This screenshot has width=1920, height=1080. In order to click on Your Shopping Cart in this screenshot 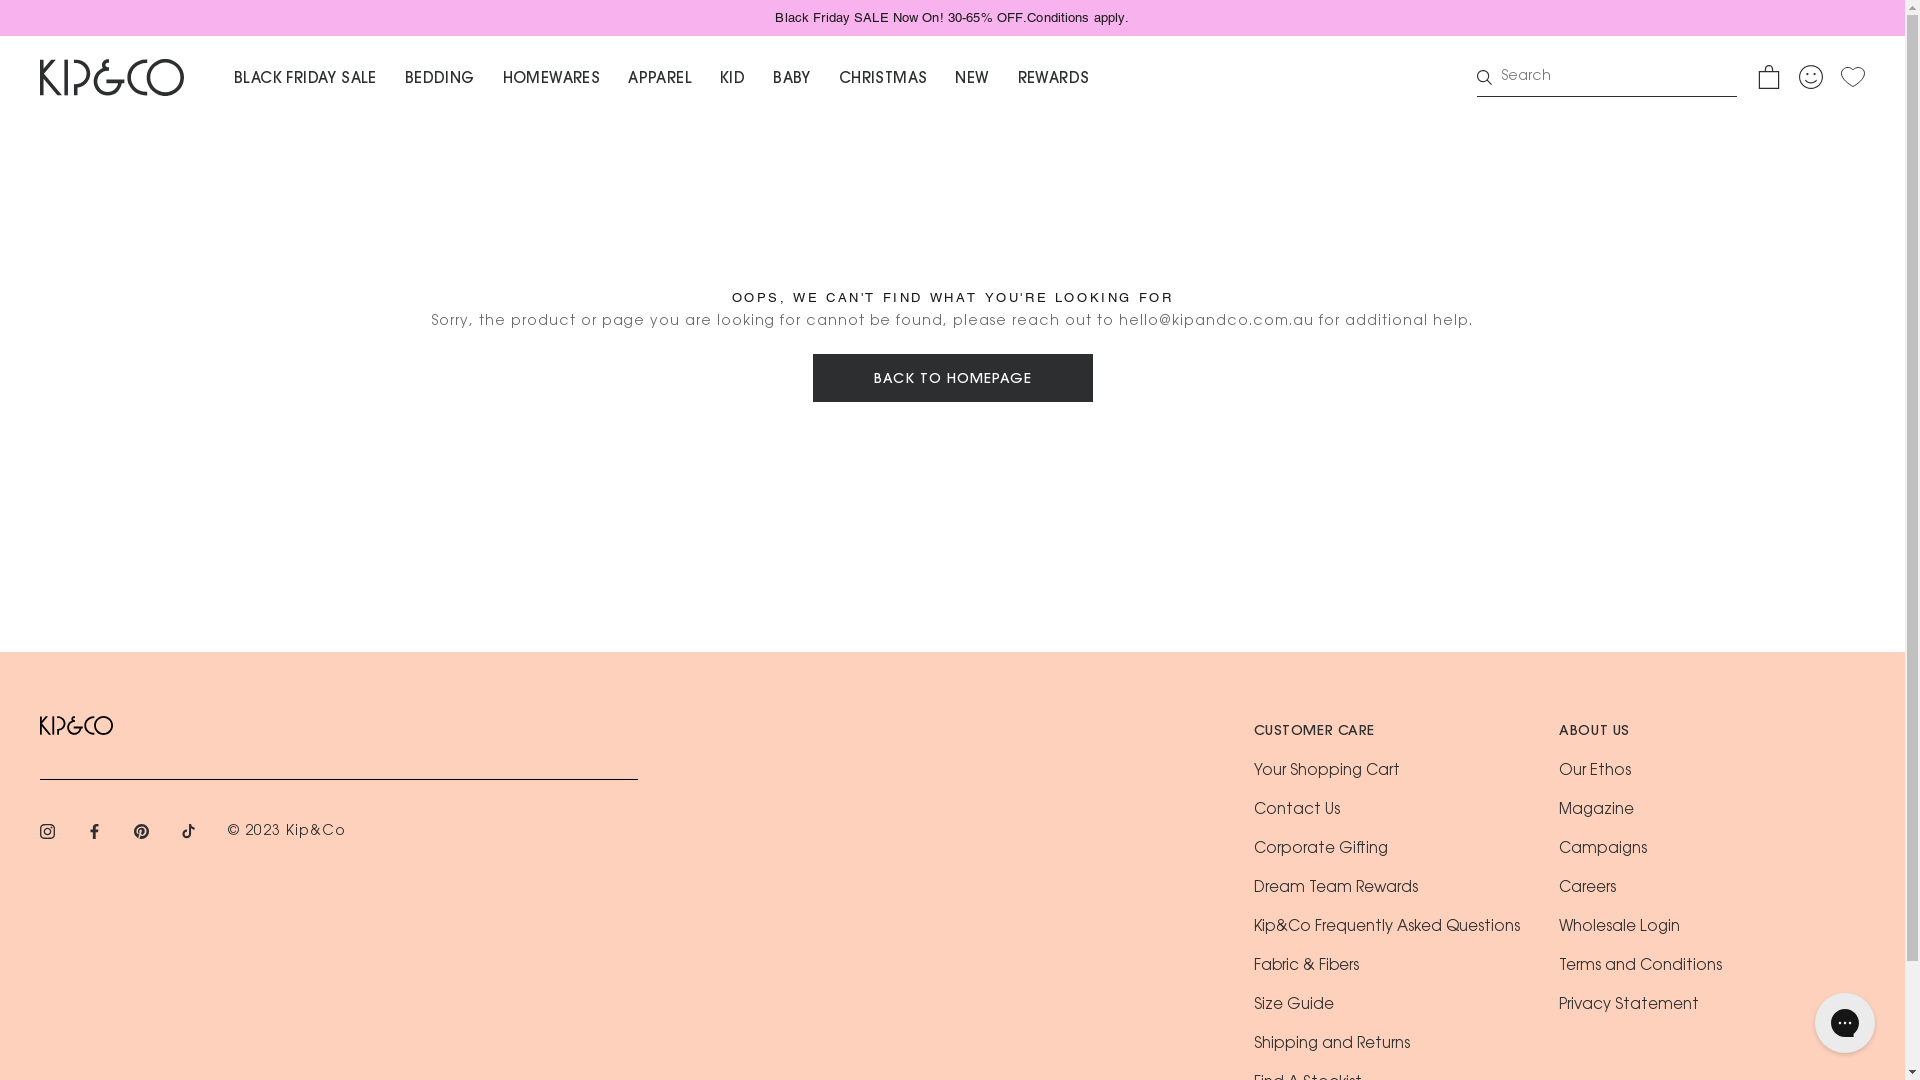, I will do `click(1327, 772)`.